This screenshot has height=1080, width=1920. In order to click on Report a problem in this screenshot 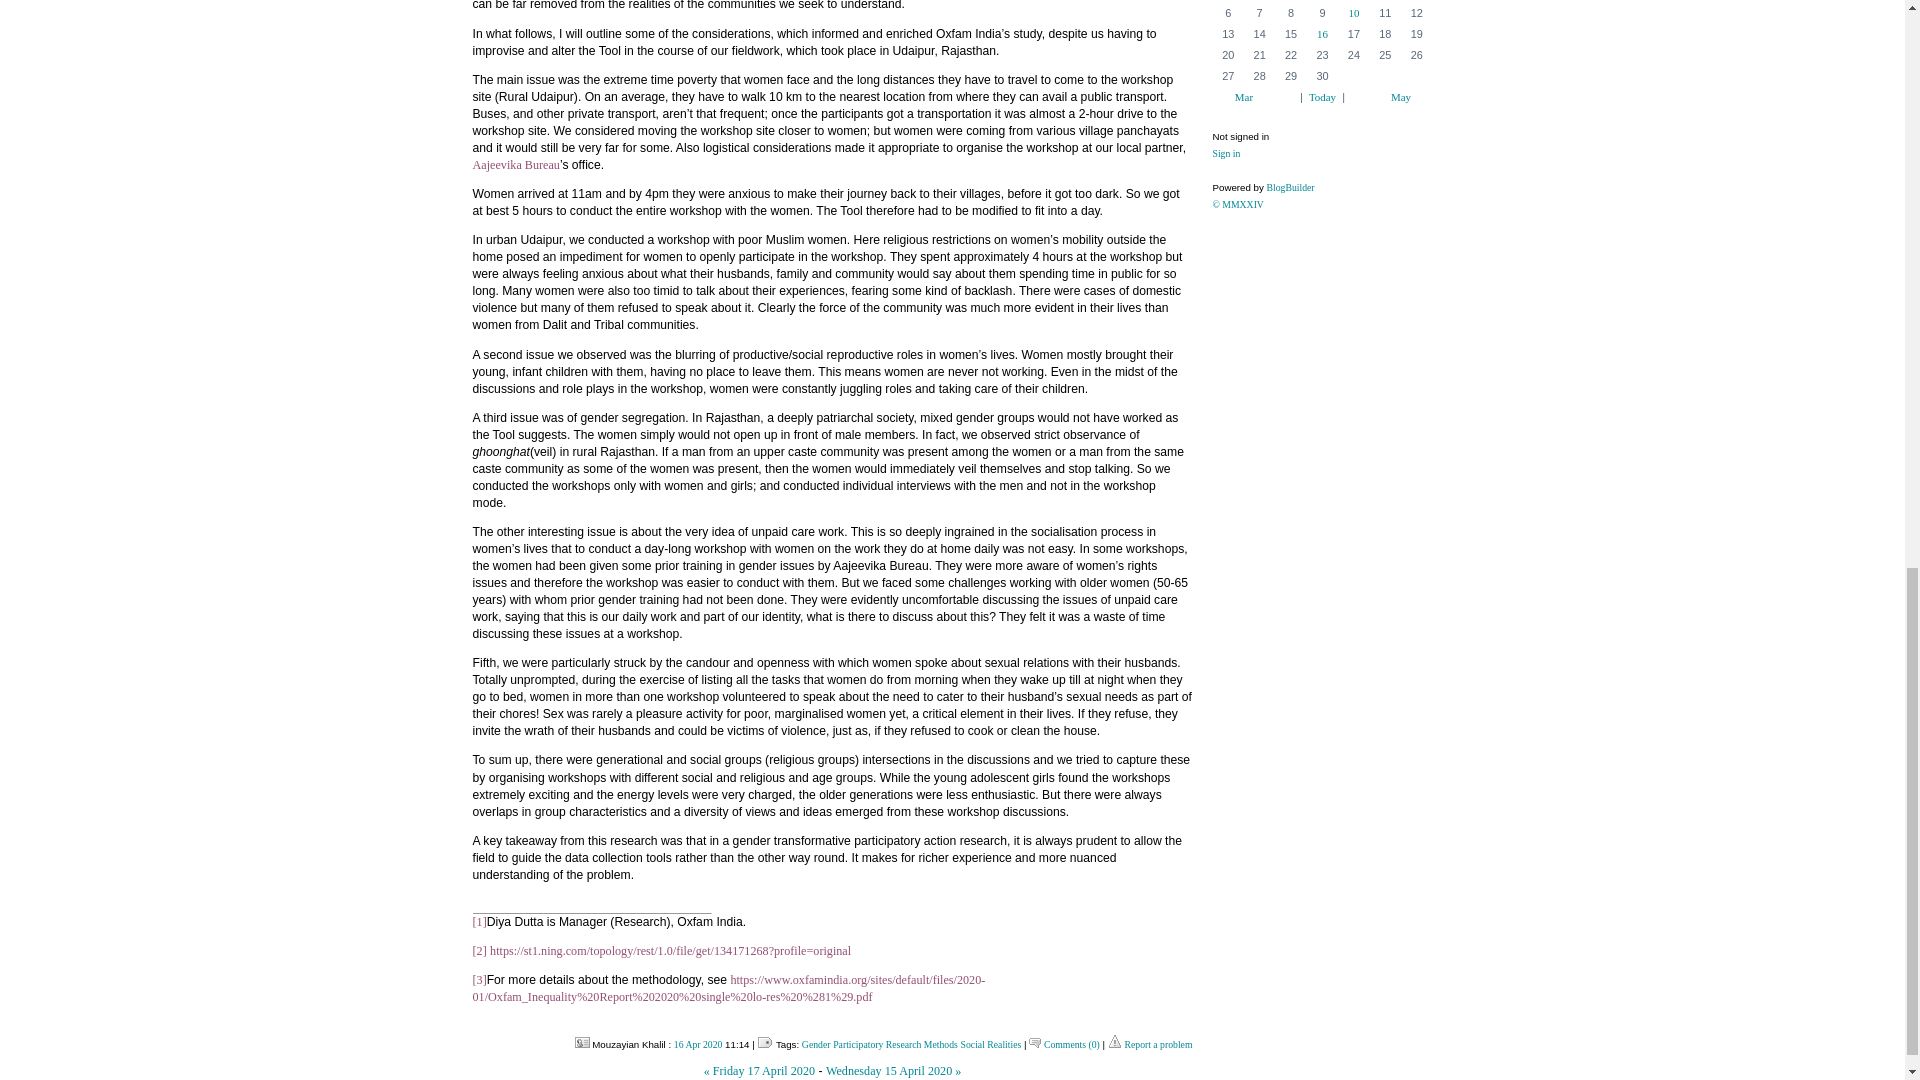, I will do `click(1158, 1044)`.